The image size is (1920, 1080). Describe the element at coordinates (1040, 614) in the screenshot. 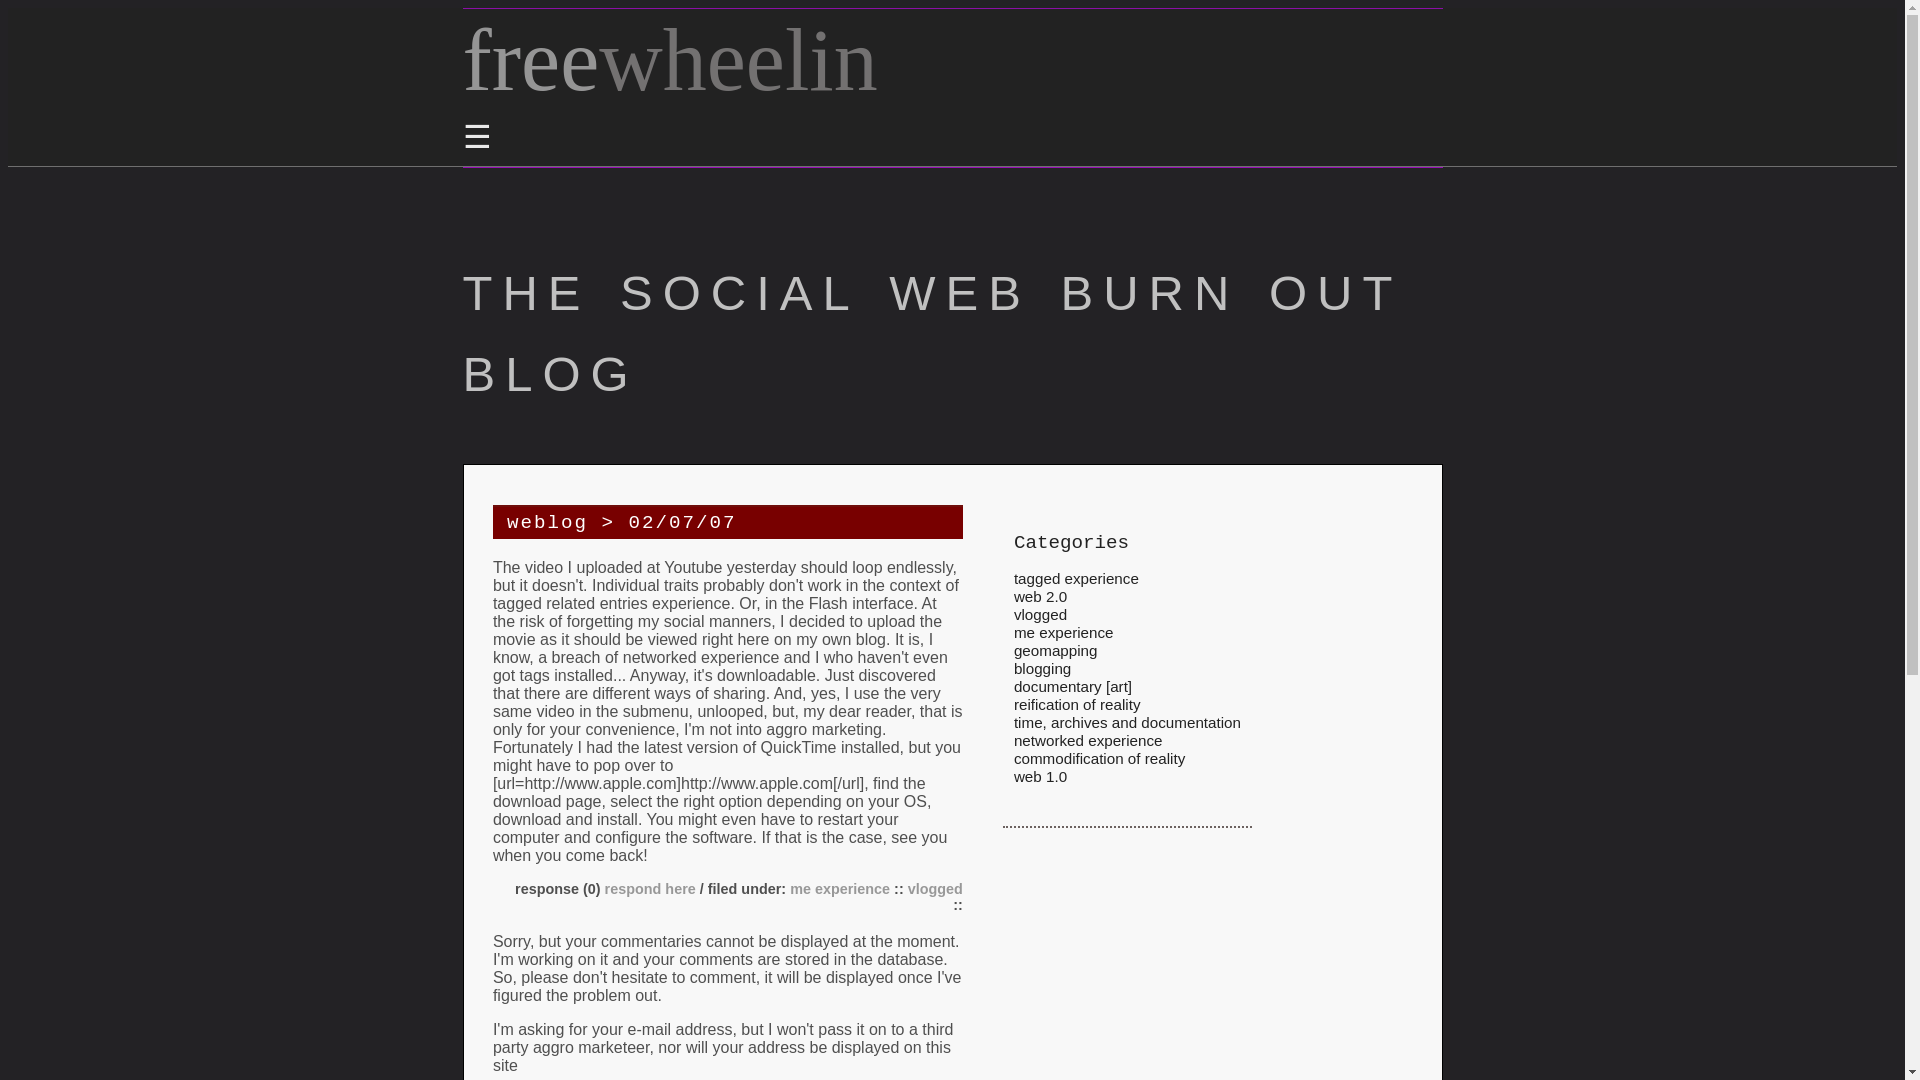

I see `vlogged` at that location.